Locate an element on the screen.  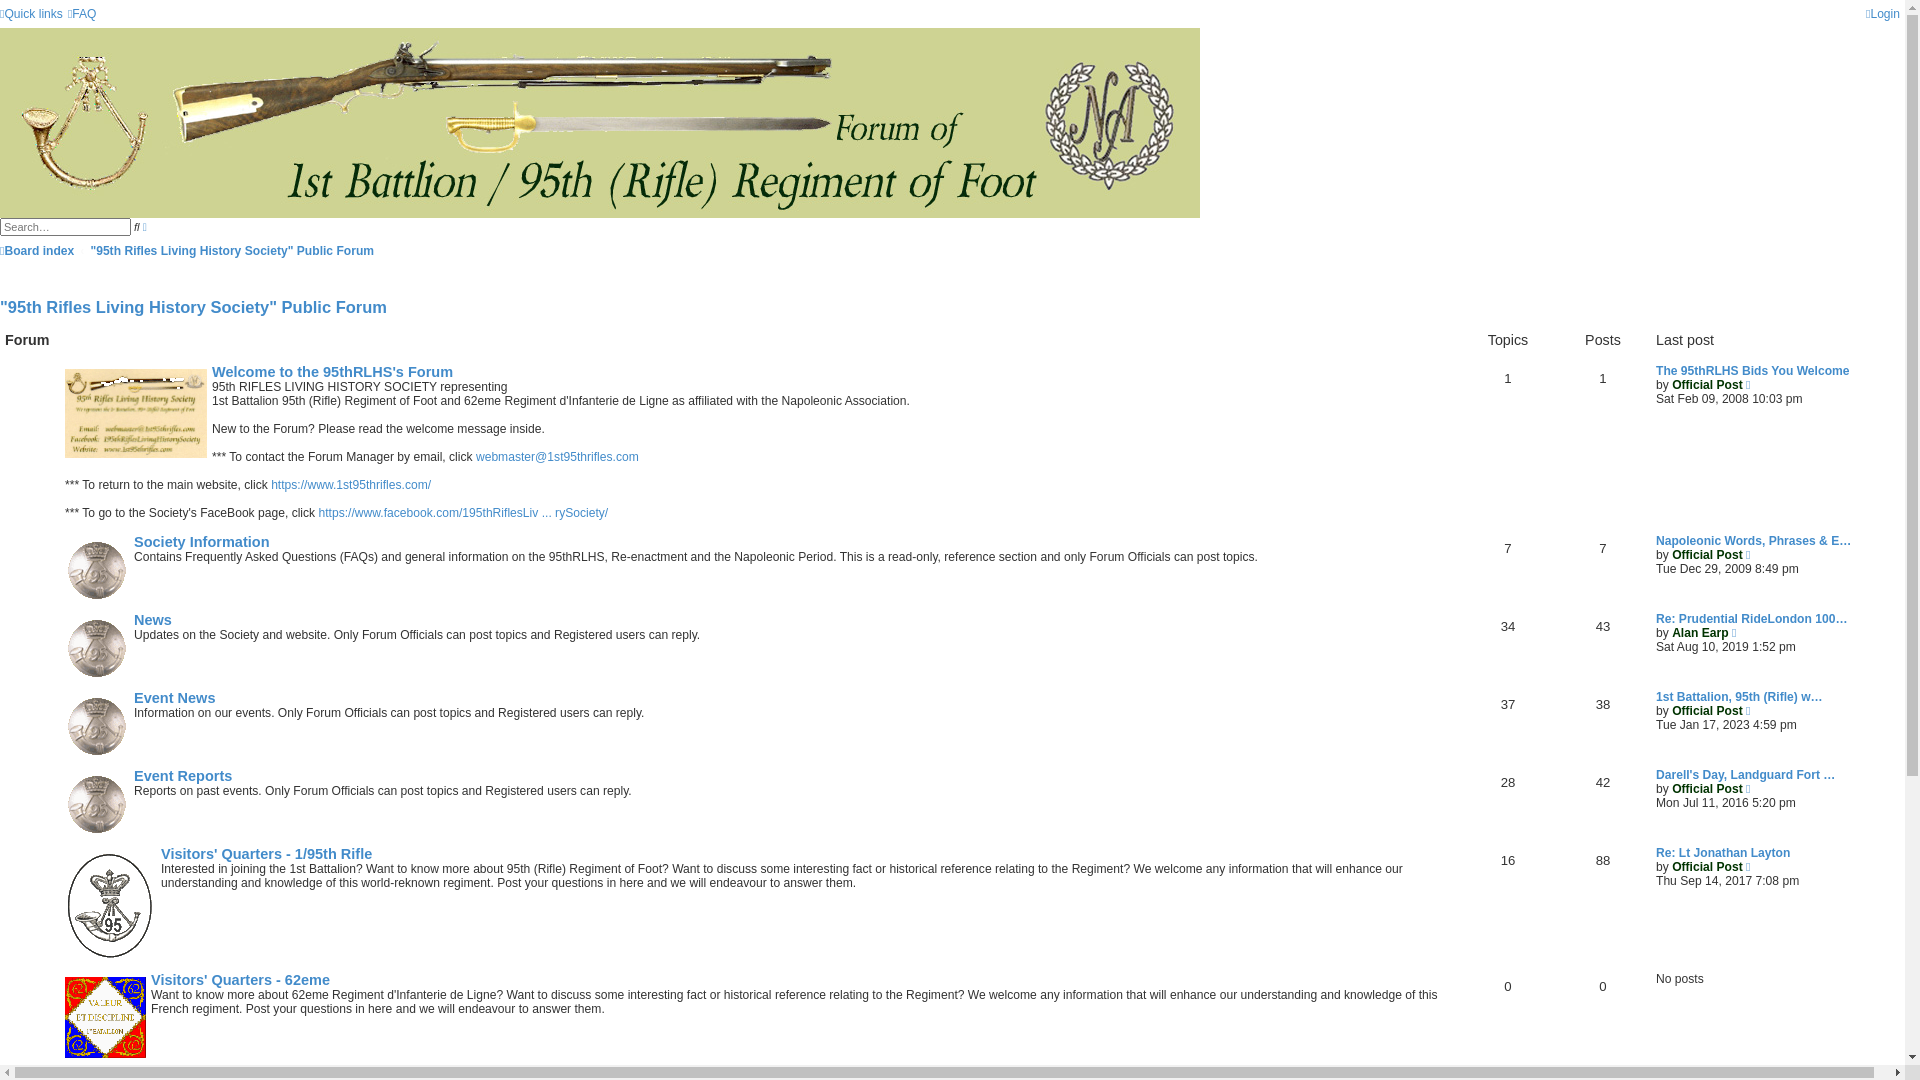
FAQ is located at coordinates (82, 14).